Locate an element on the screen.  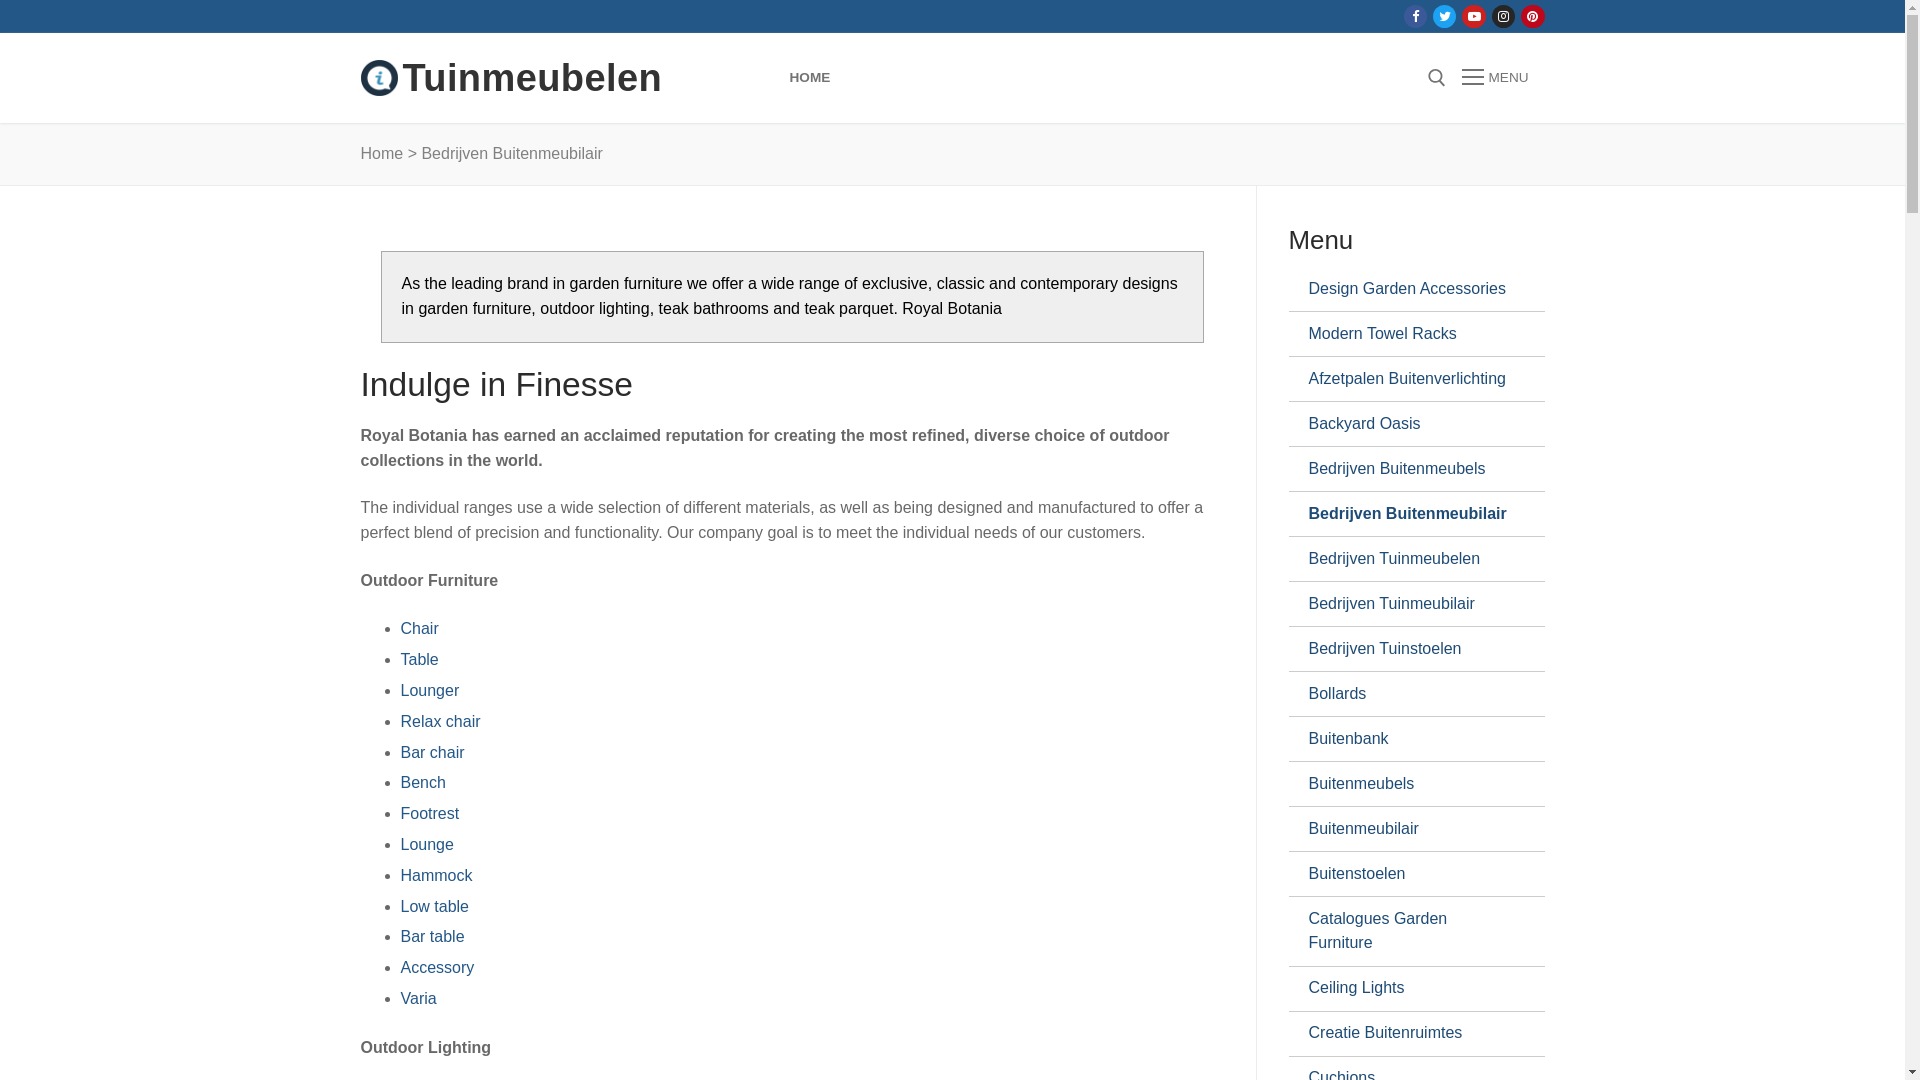
Creatie Buitenruimtes is located at coordinates (1408, 1034).